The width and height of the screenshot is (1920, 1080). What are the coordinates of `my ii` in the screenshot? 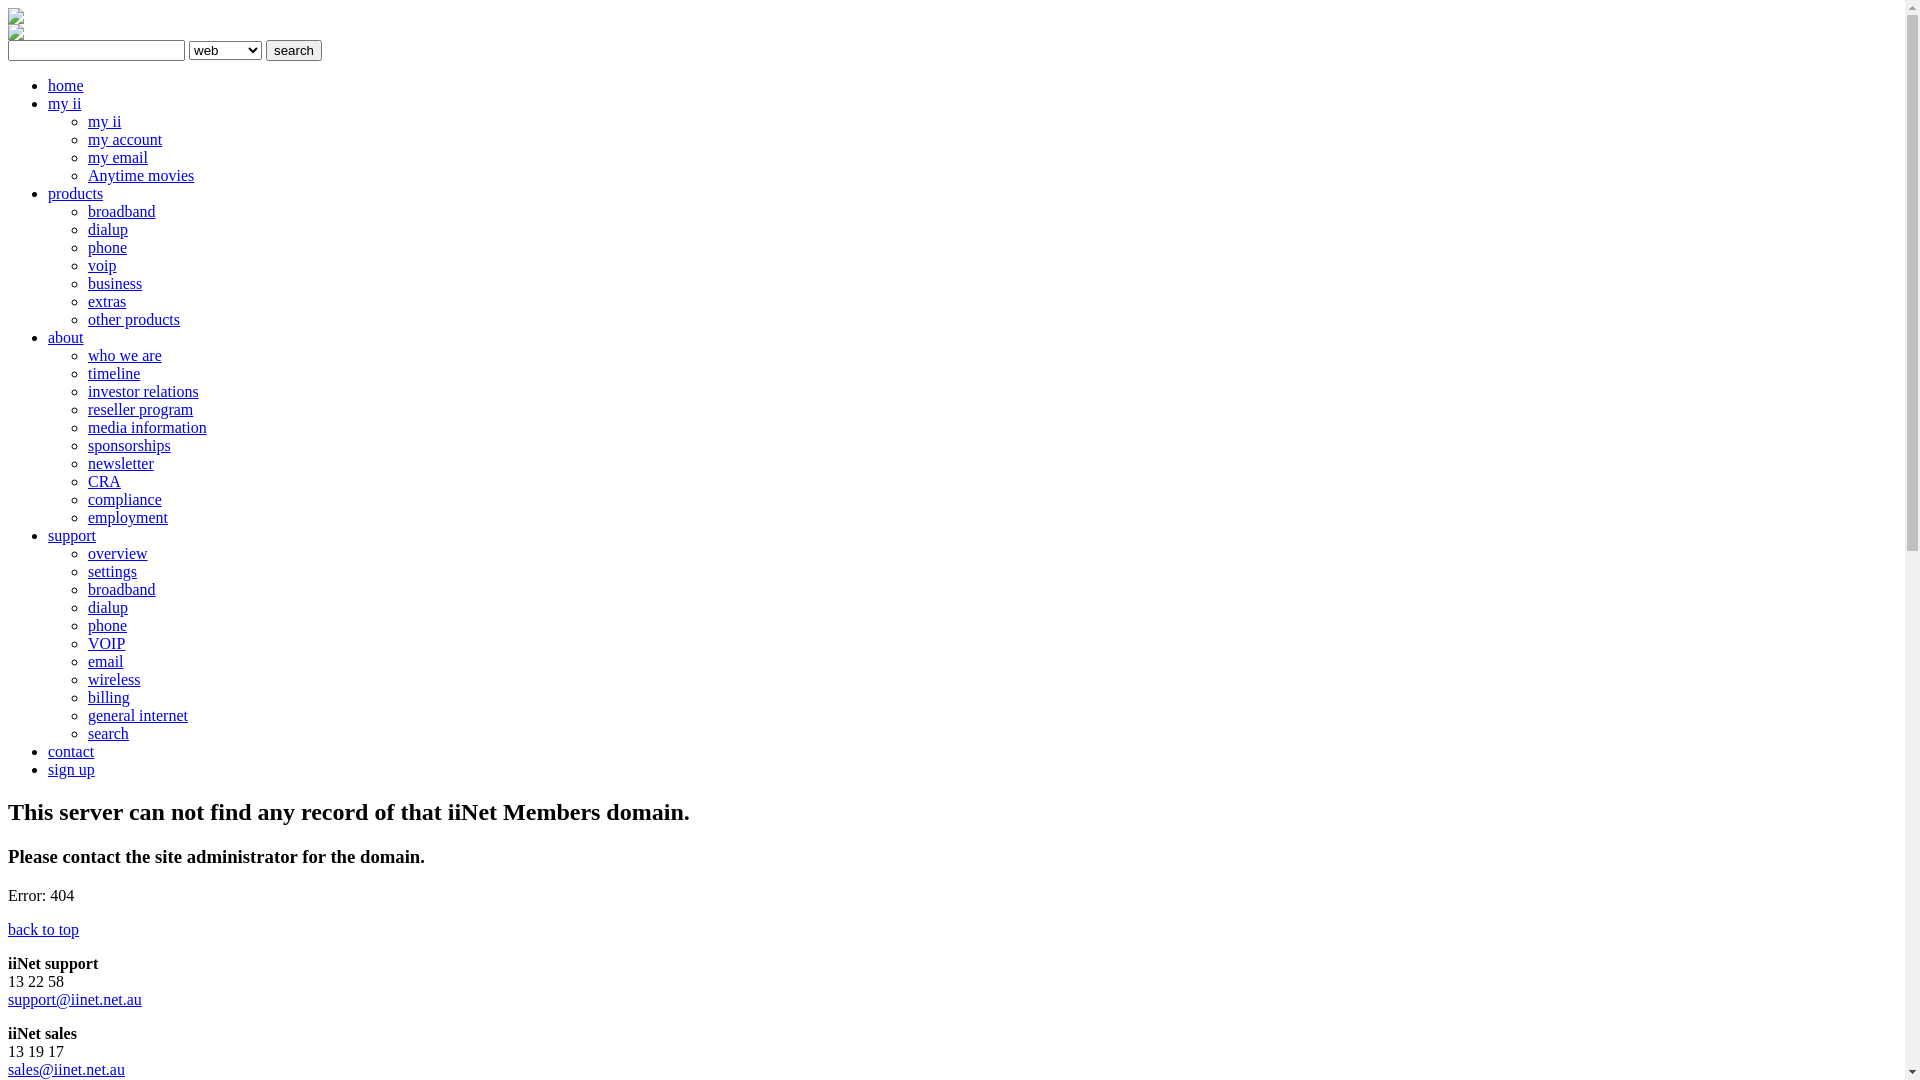 It's located at (64, 104).